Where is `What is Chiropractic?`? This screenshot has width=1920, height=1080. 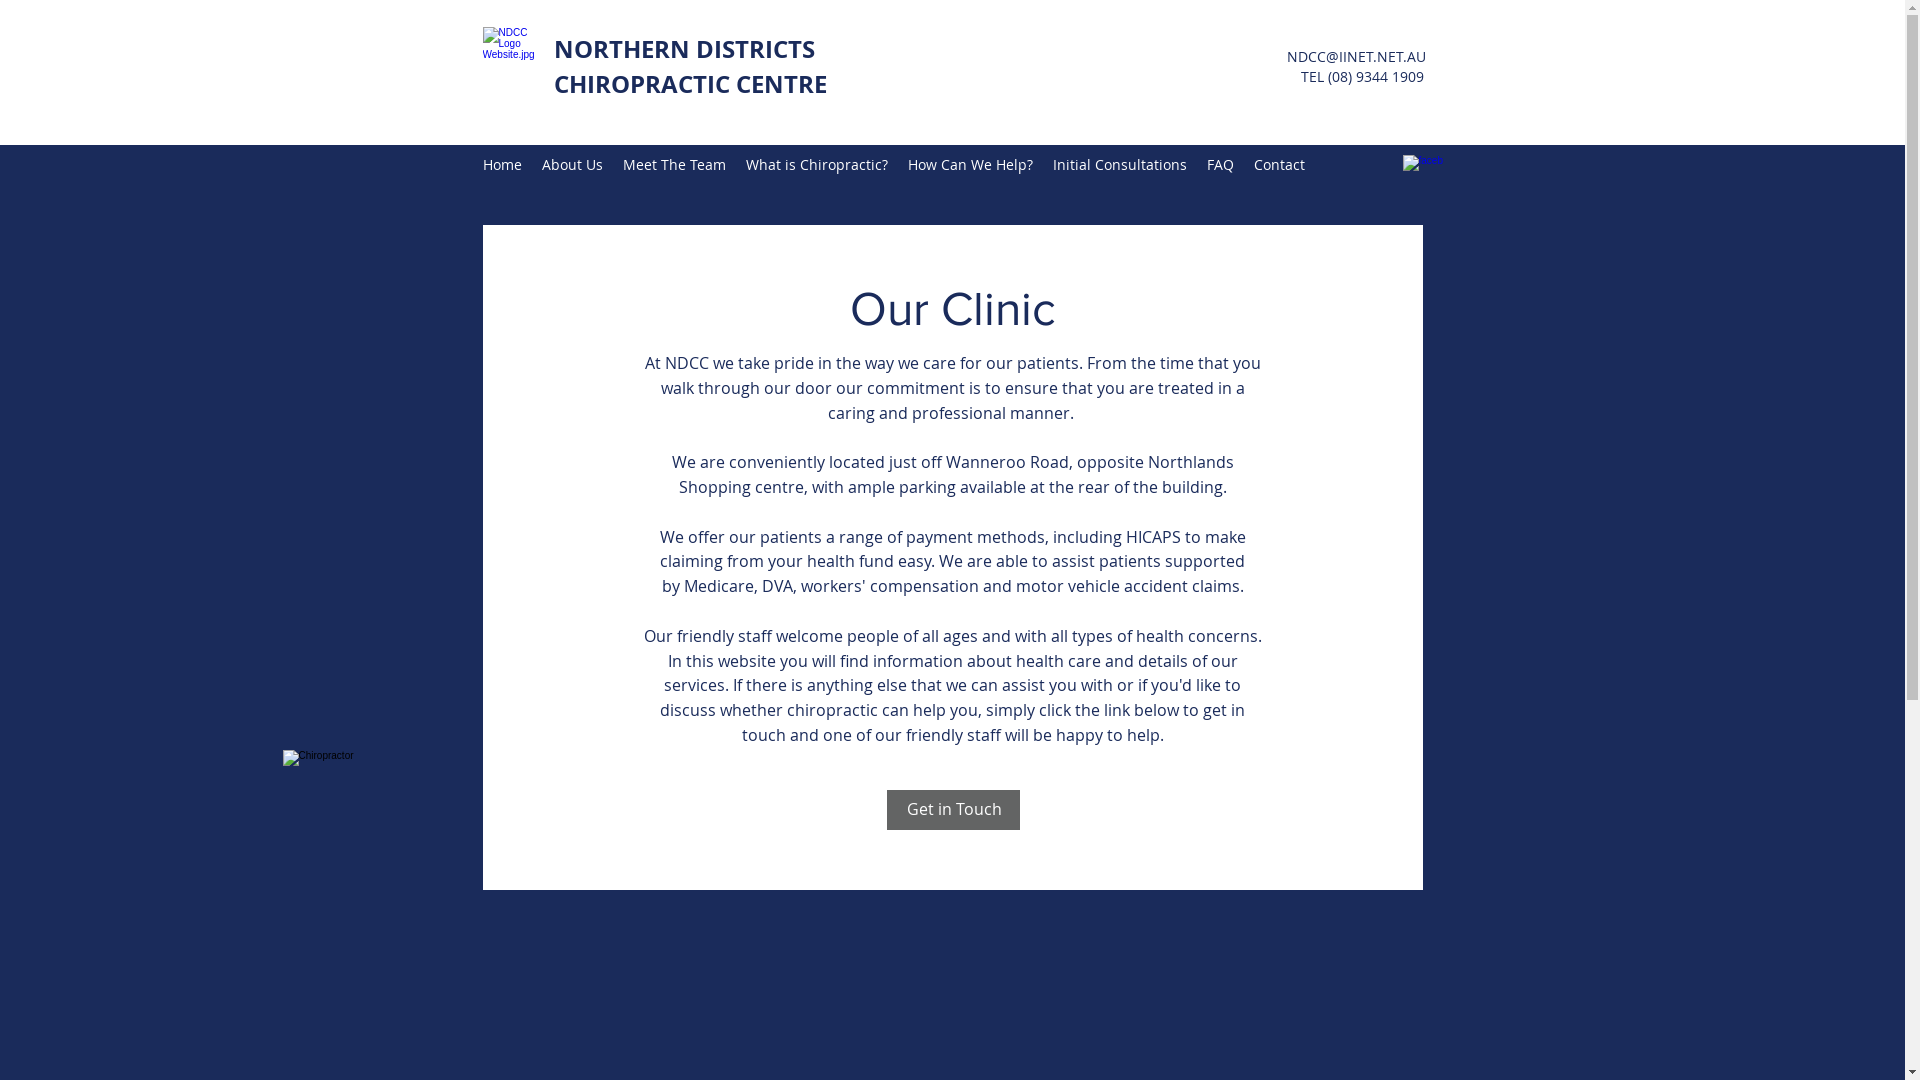 What is Chiropractic? is located at coordinates (817, 165).